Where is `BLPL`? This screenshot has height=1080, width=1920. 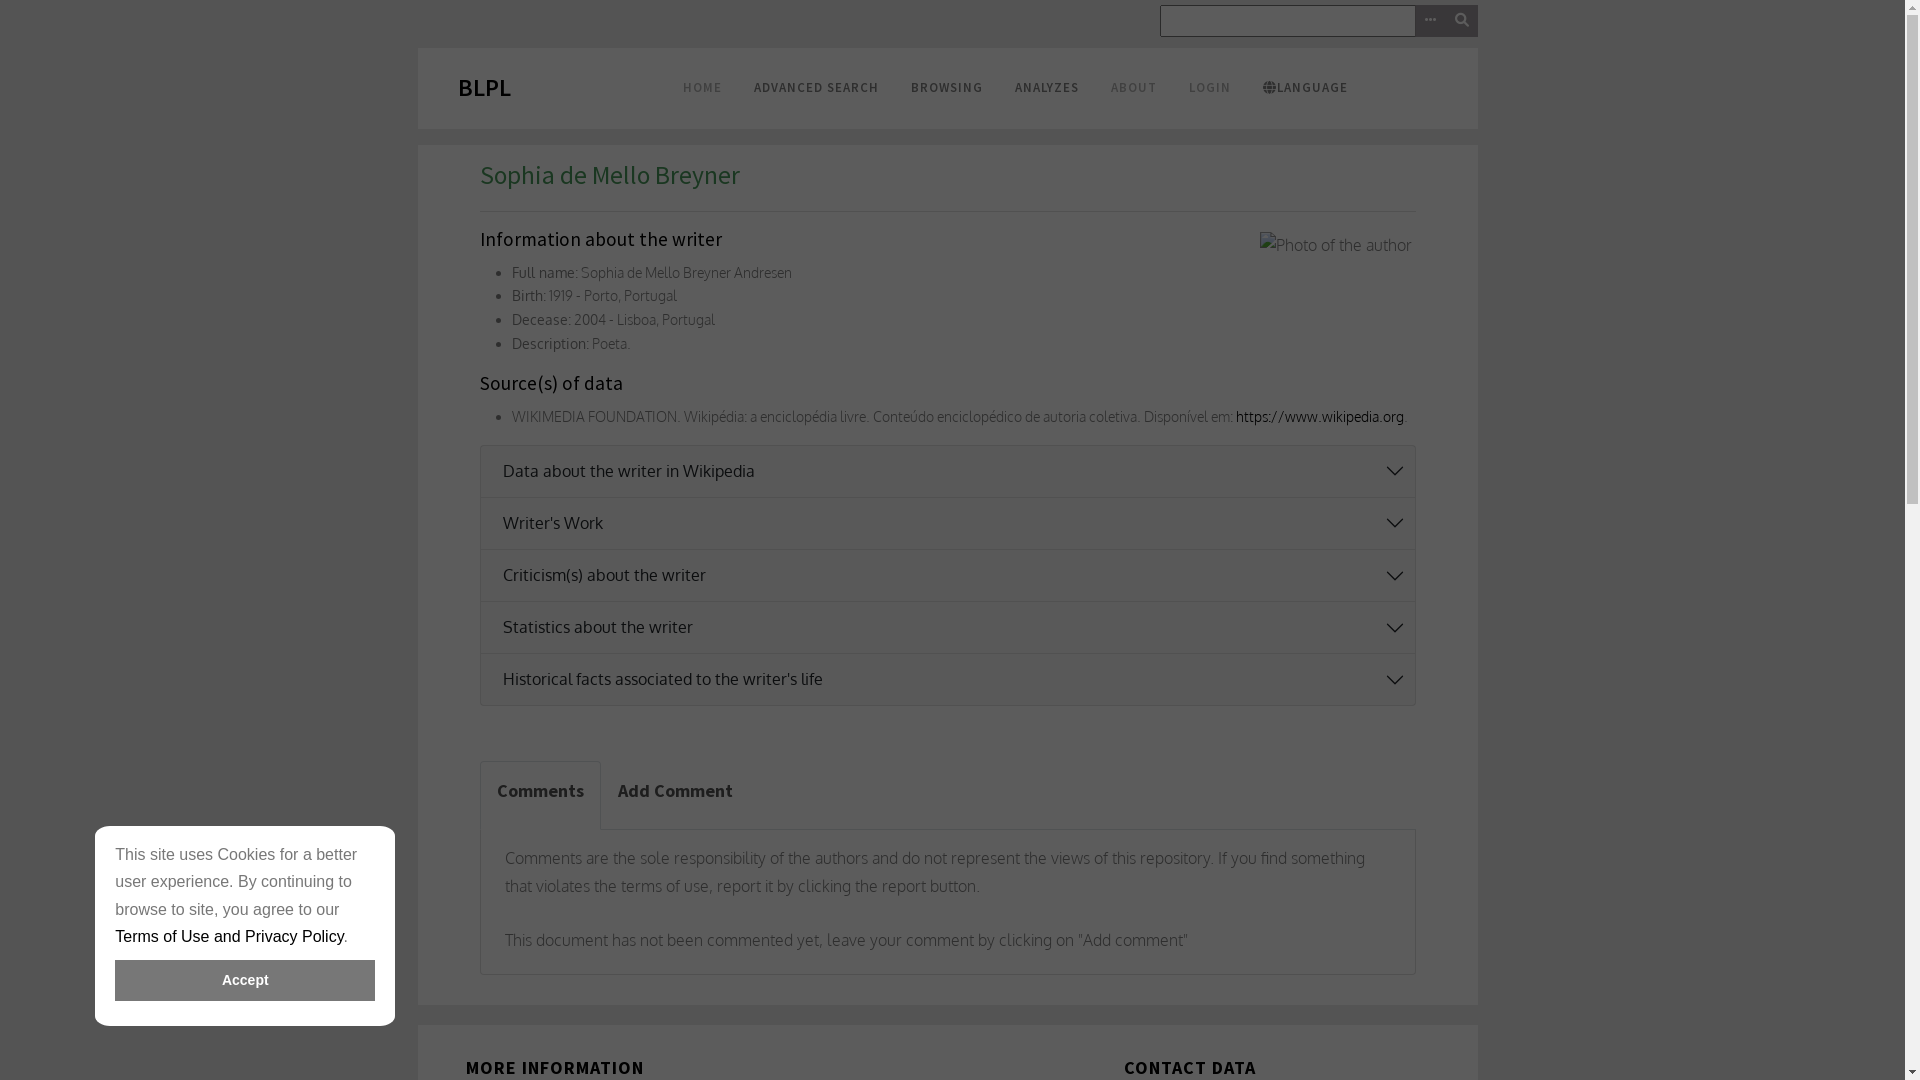 BLPL is located at coordinates (484, 88).